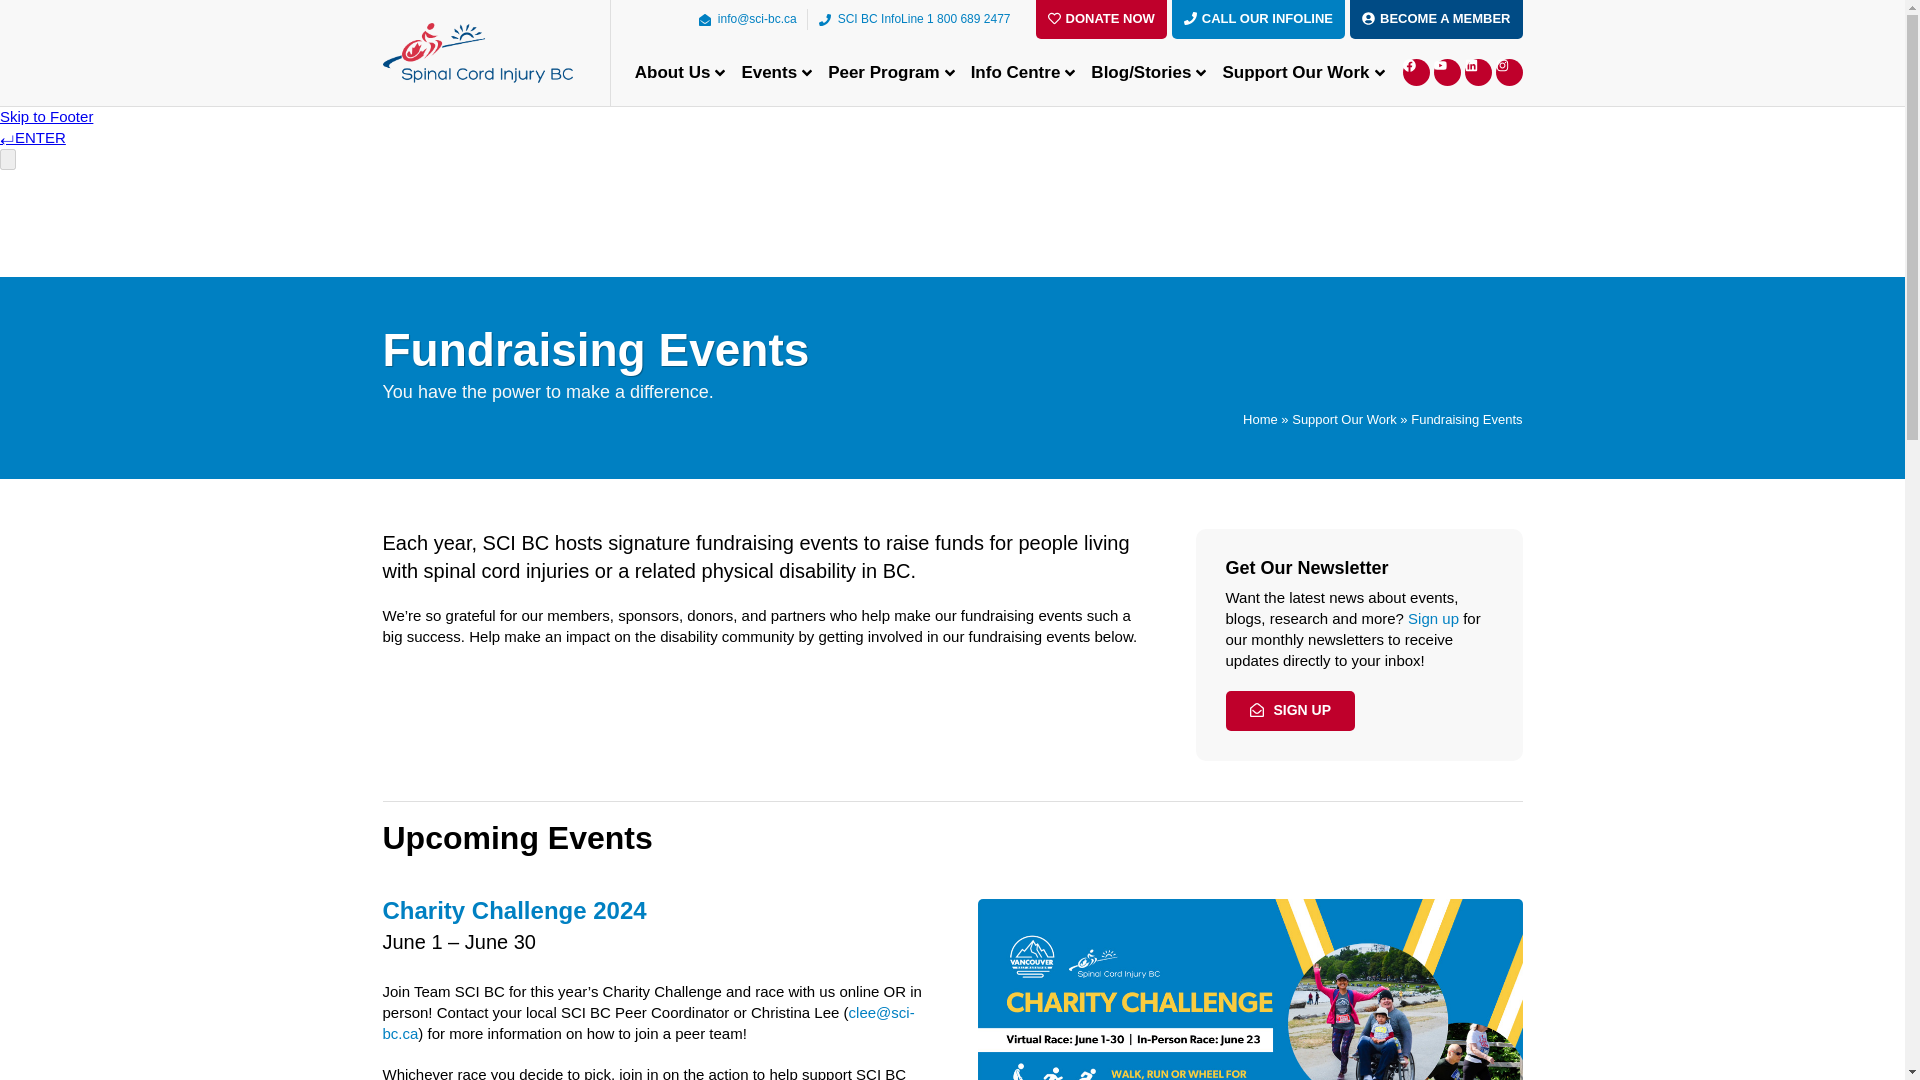  Describe the element at coordinates (776, 72) in the screenshot. I see `Events` at that location.